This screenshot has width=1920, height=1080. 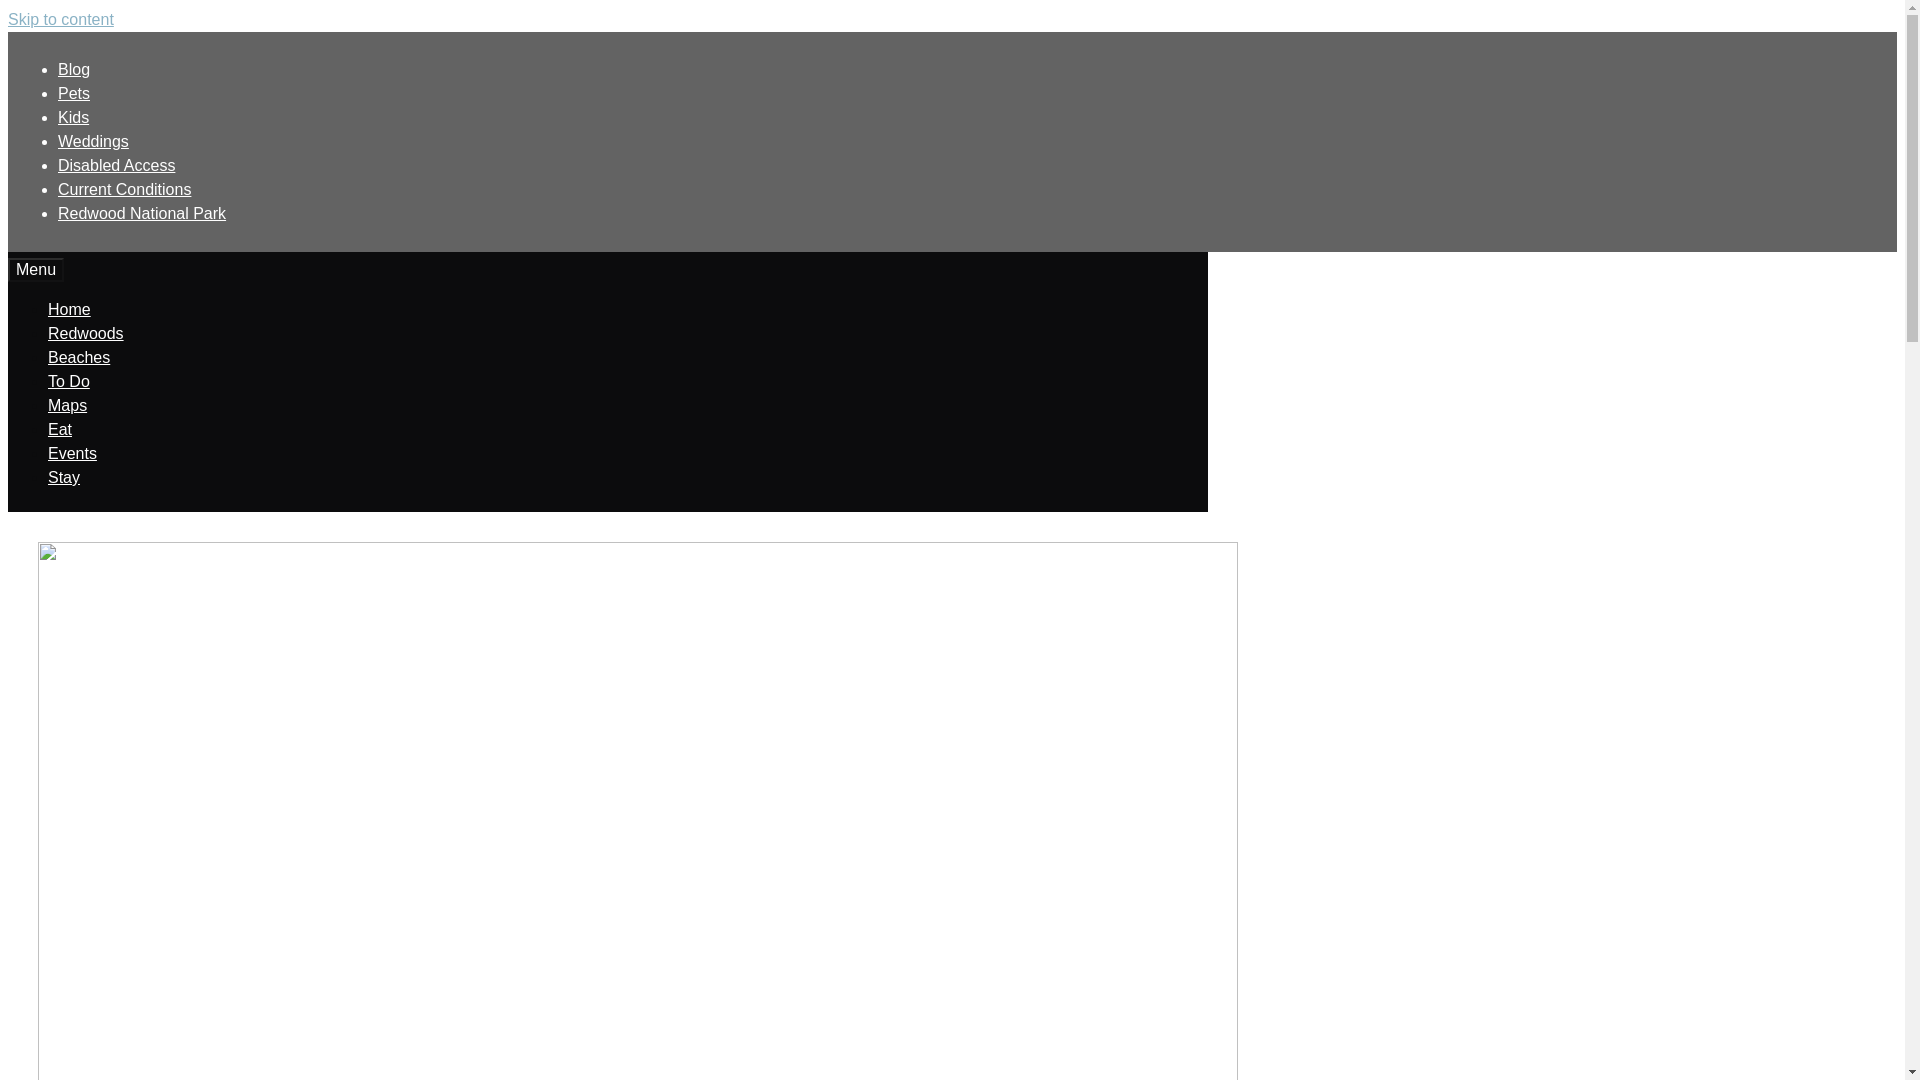 I want to click on Eat, so click(x=1368, y=116).